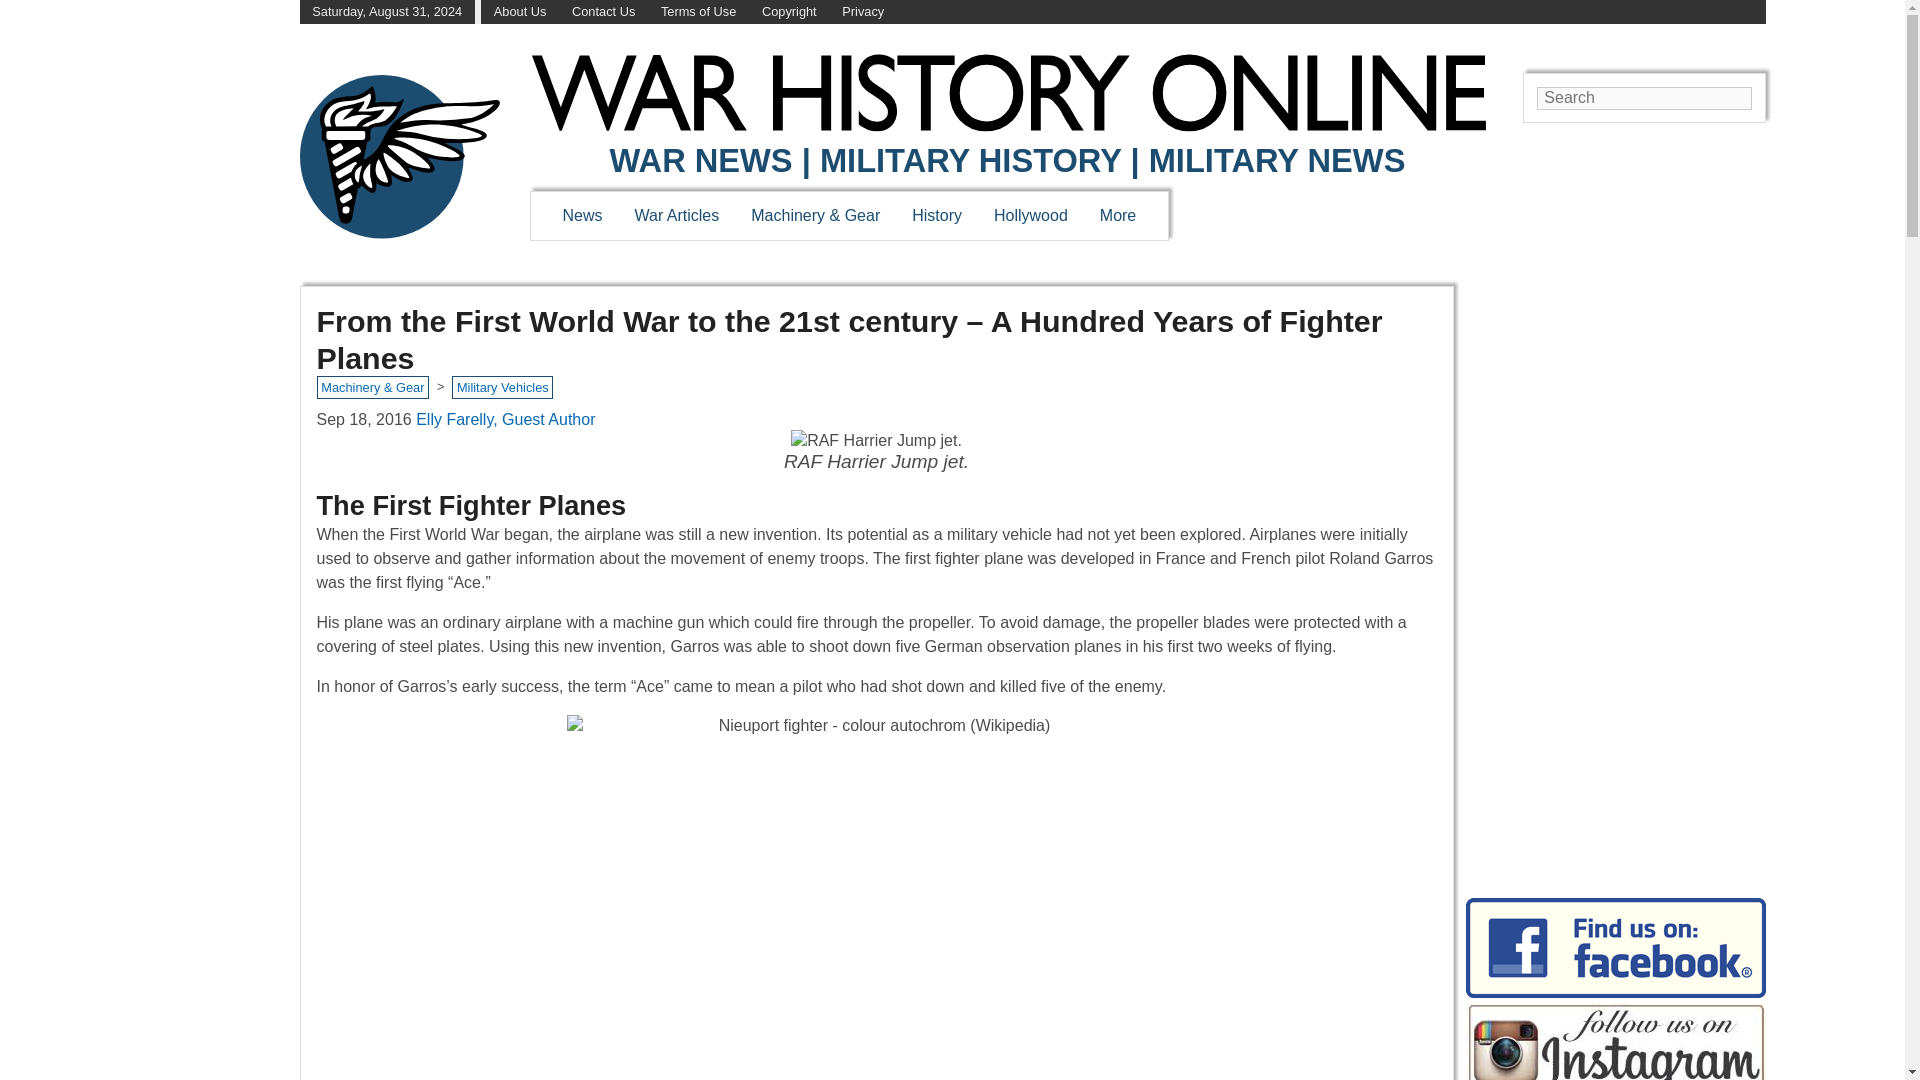 The height and width of the screenshot is (1080, 1920). What do you see at coordinates (790, 12) in the screenshot?
I see `Copyright` at bounding box center [790, 12].